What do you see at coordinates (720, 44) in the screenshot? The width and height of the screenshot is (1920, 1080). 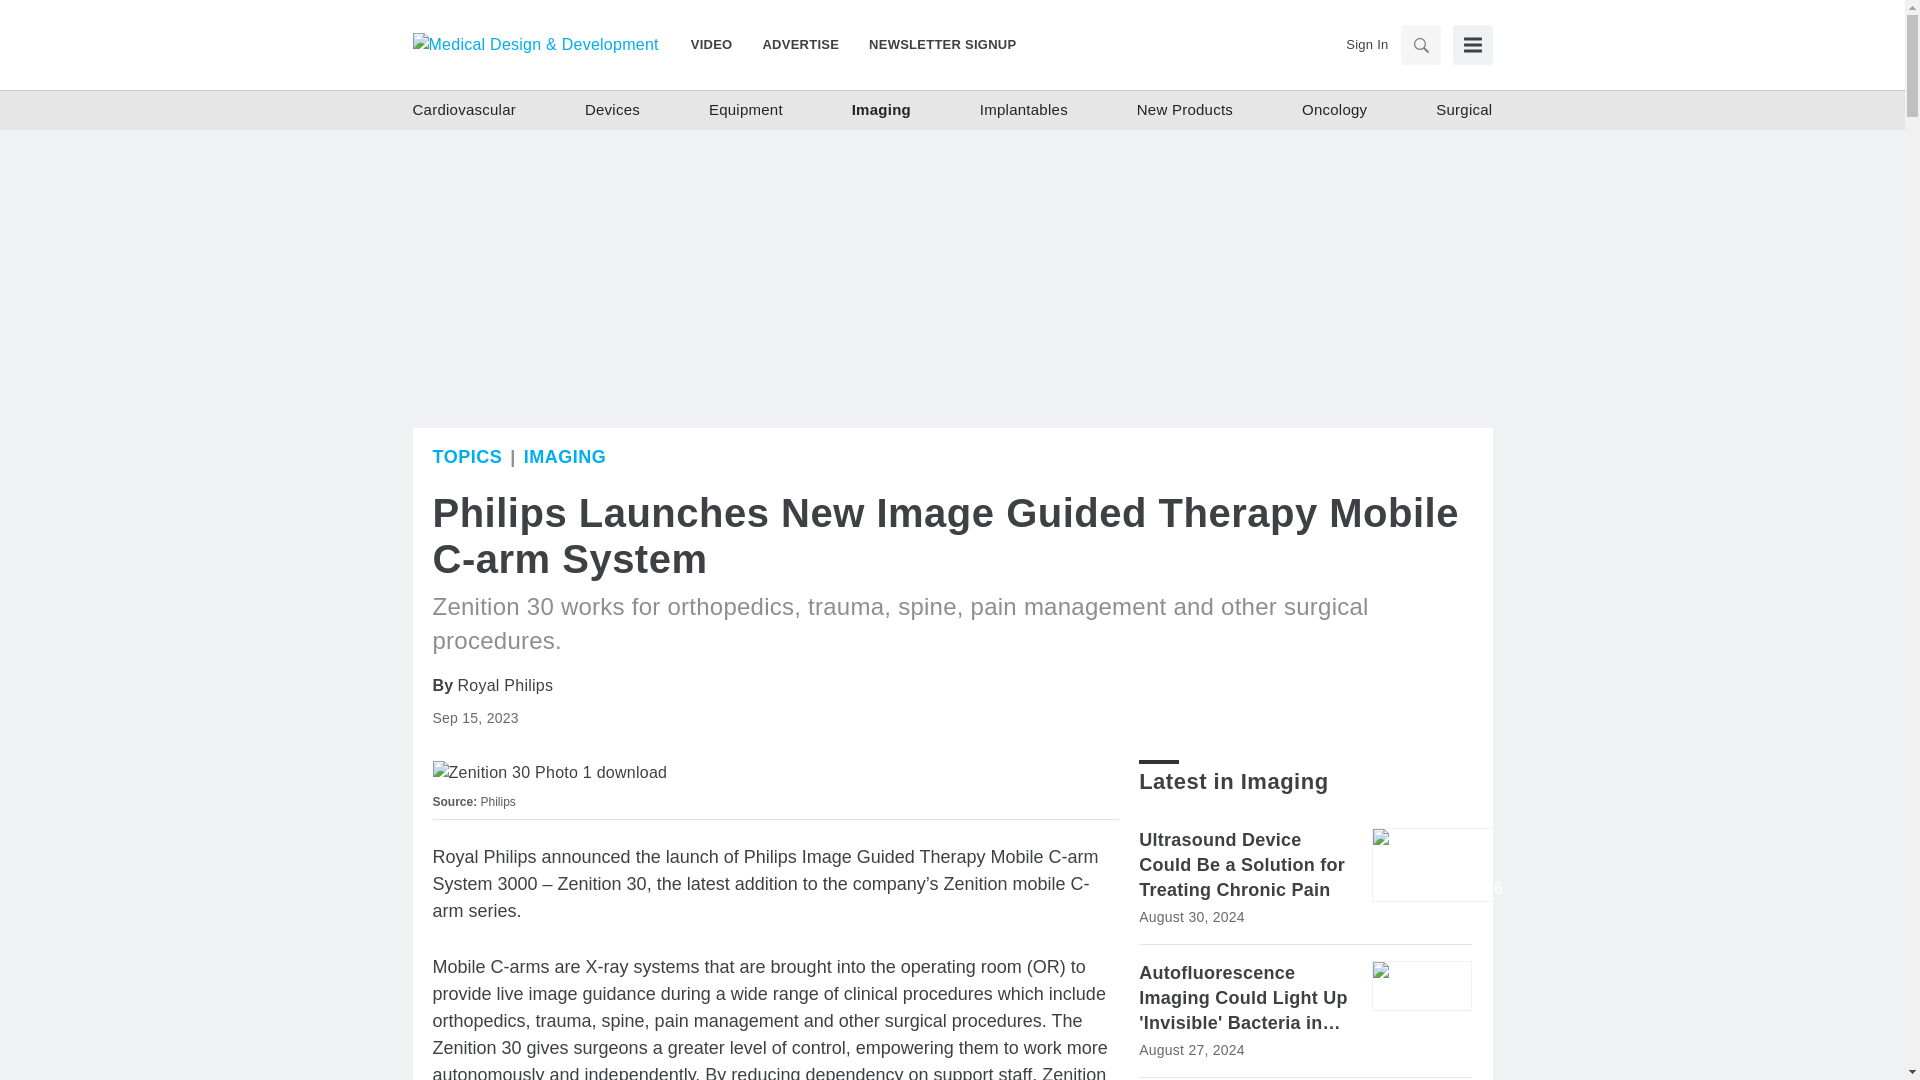 I see `VIDEO` at bounding box center [720, 44].